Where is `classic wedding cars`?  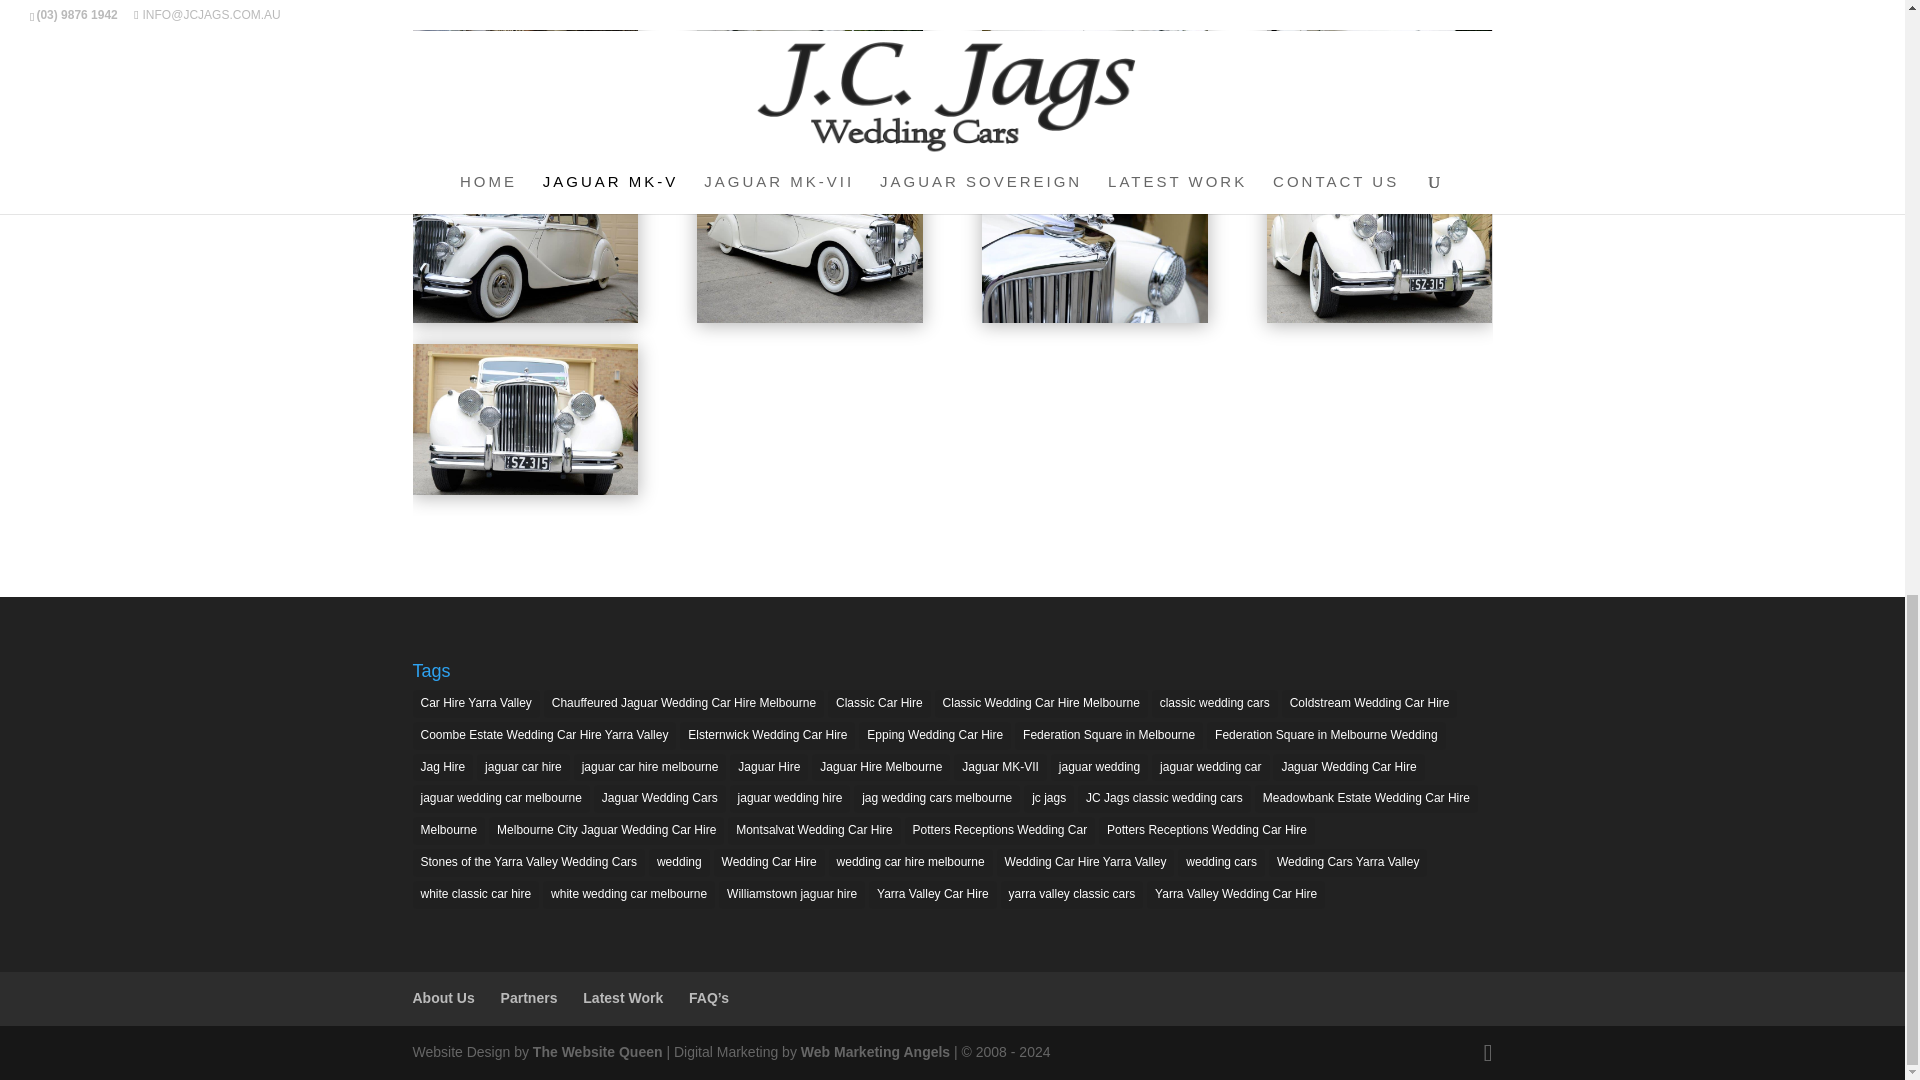
classic wedding cars is located at coordinates (1215, 704).